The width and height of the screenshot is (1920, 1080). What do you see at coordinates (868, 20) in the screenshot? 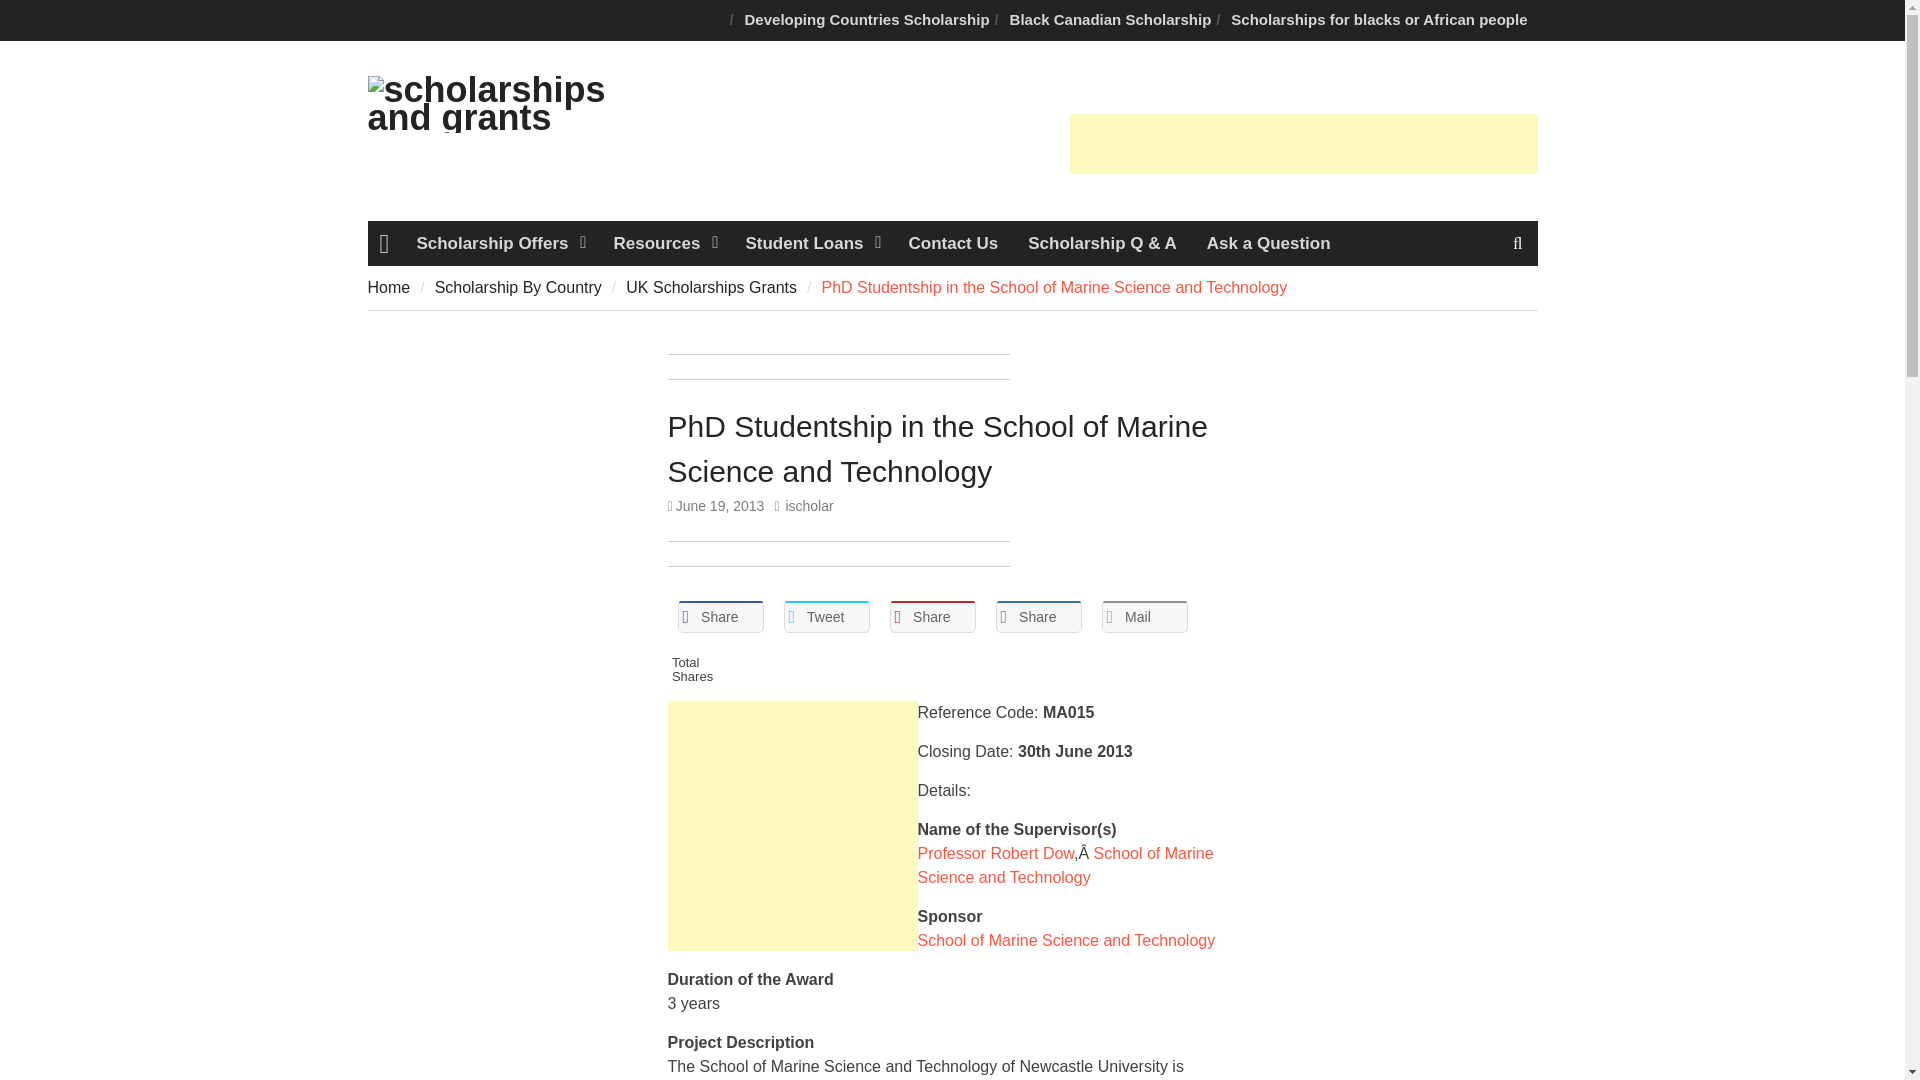
I see `Developing Countries Scholarship` at bounding box center [868, 20].